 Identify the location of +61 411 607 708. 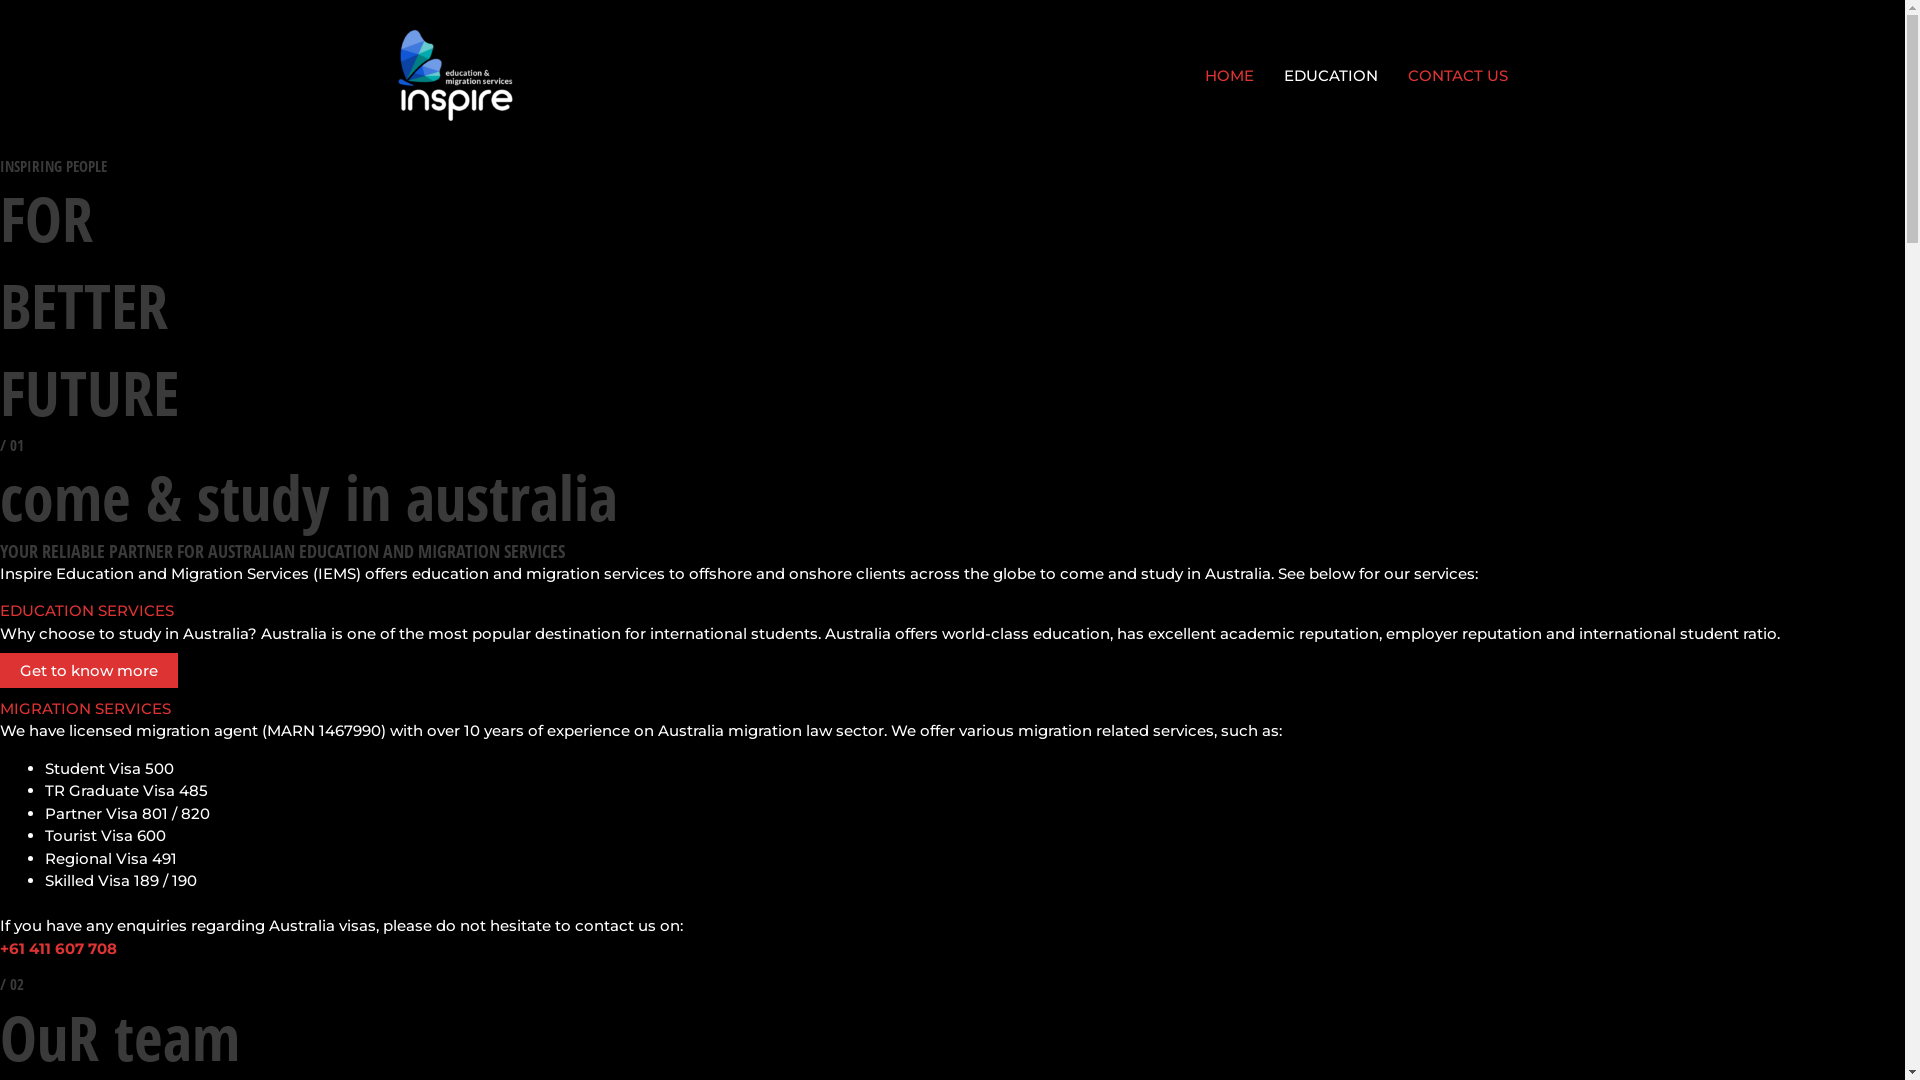
(58, 948).